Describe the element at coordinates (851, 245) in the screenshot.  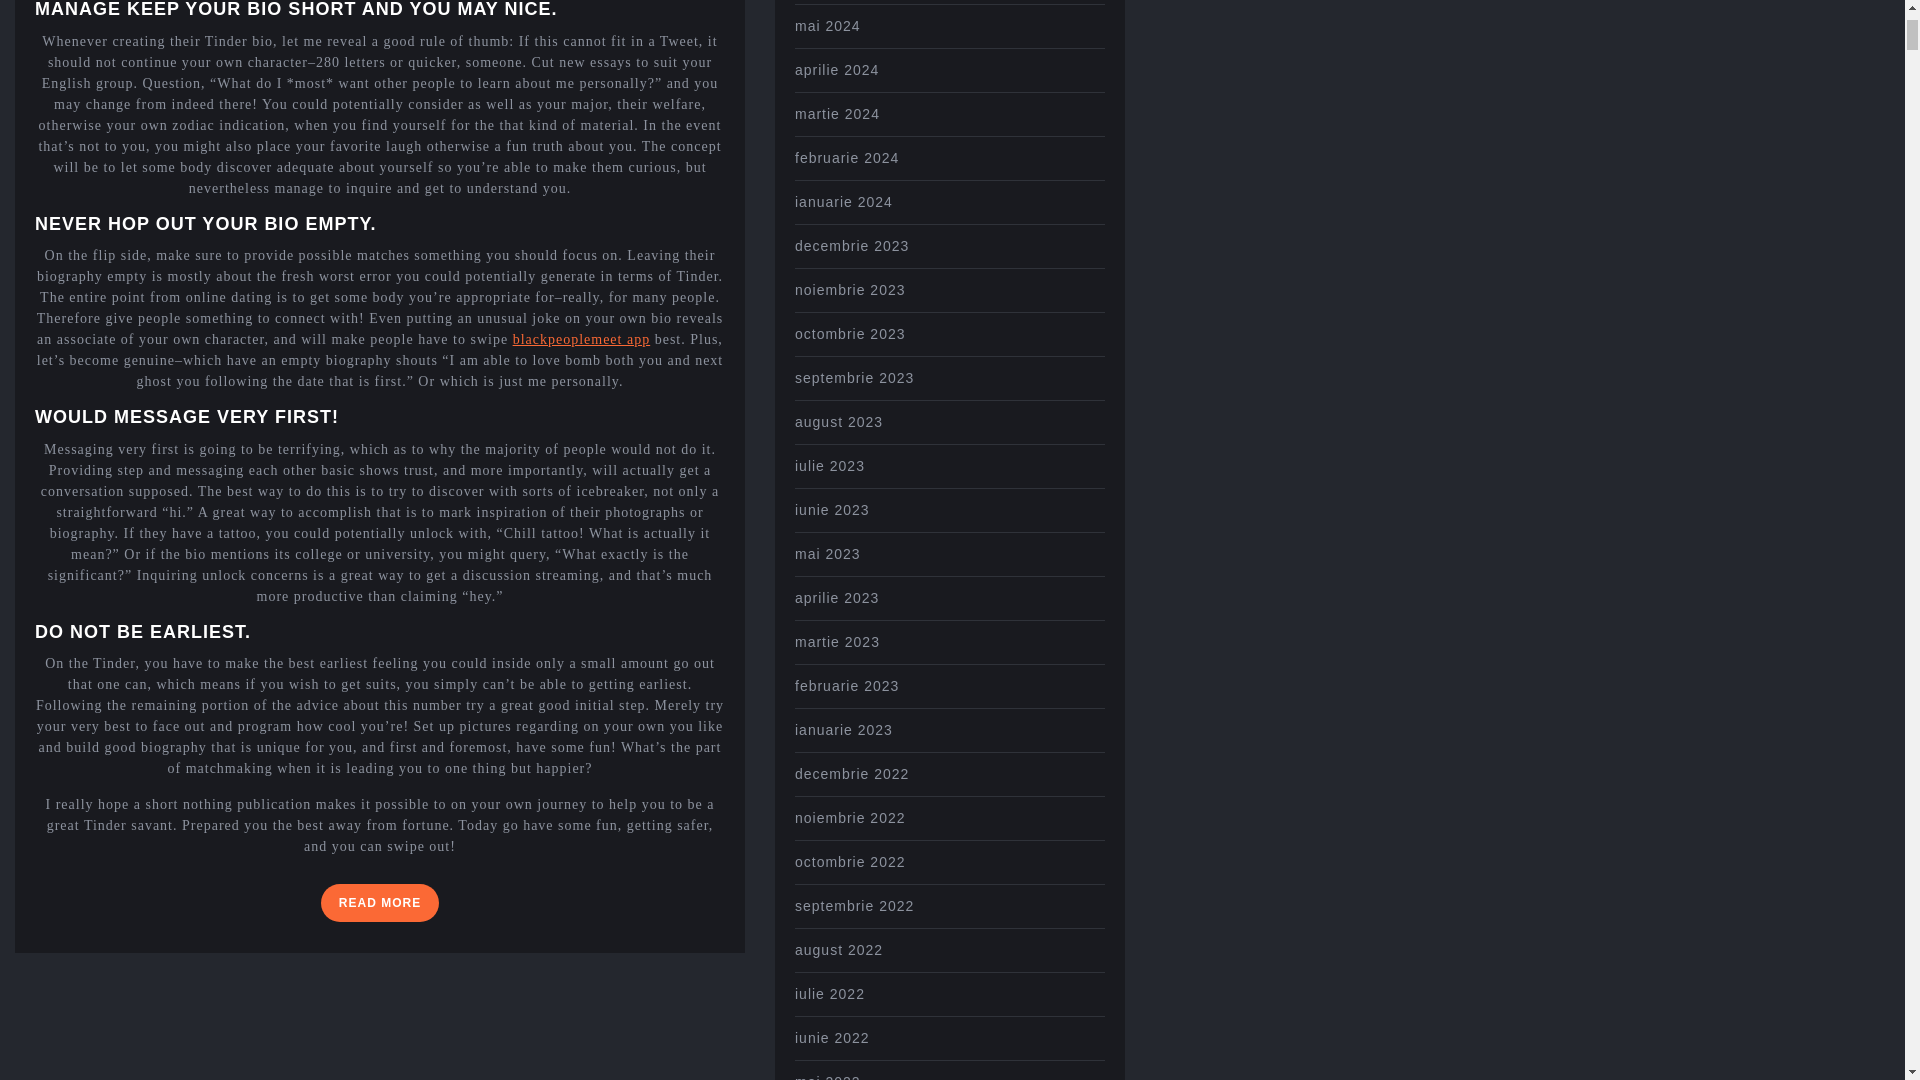
I see `martie 2023` at that location.